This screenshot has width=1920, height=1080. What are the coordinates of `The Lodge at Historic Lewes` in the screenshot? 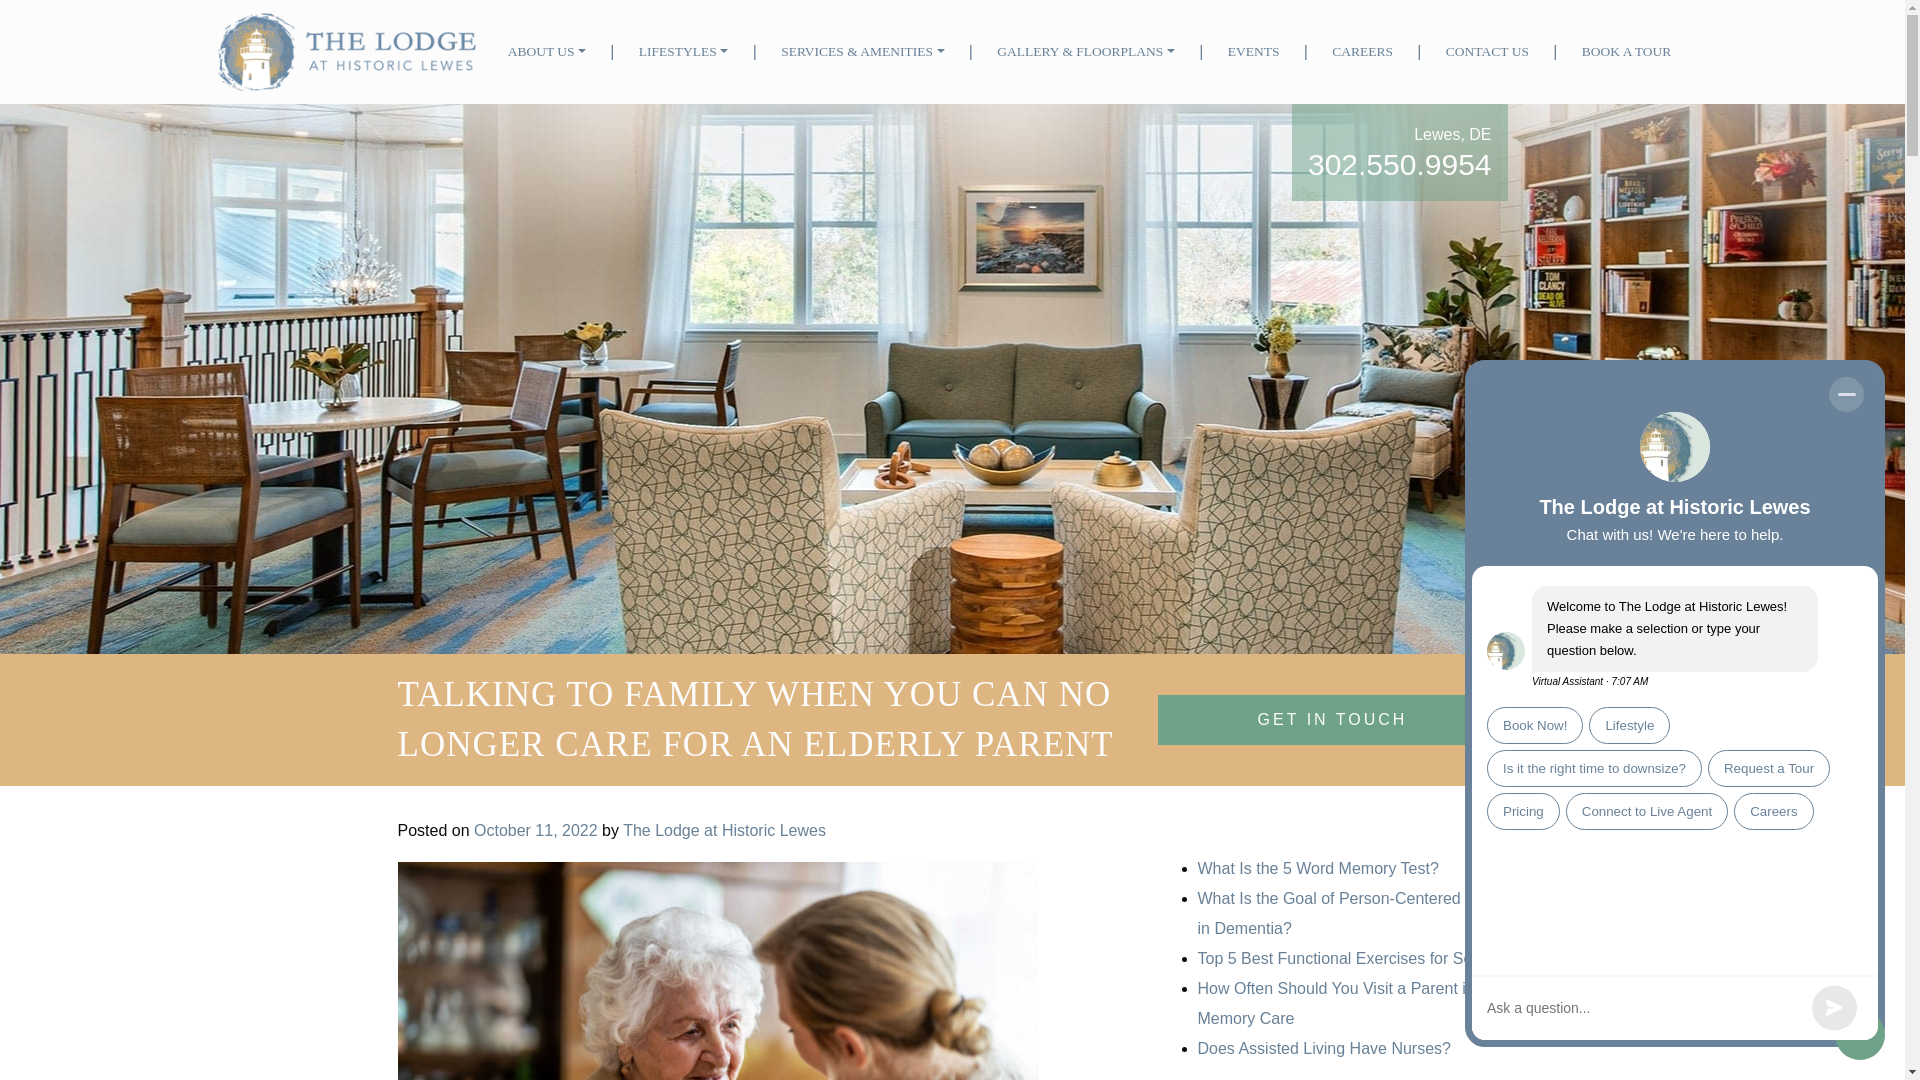 It's located at (724, 830).